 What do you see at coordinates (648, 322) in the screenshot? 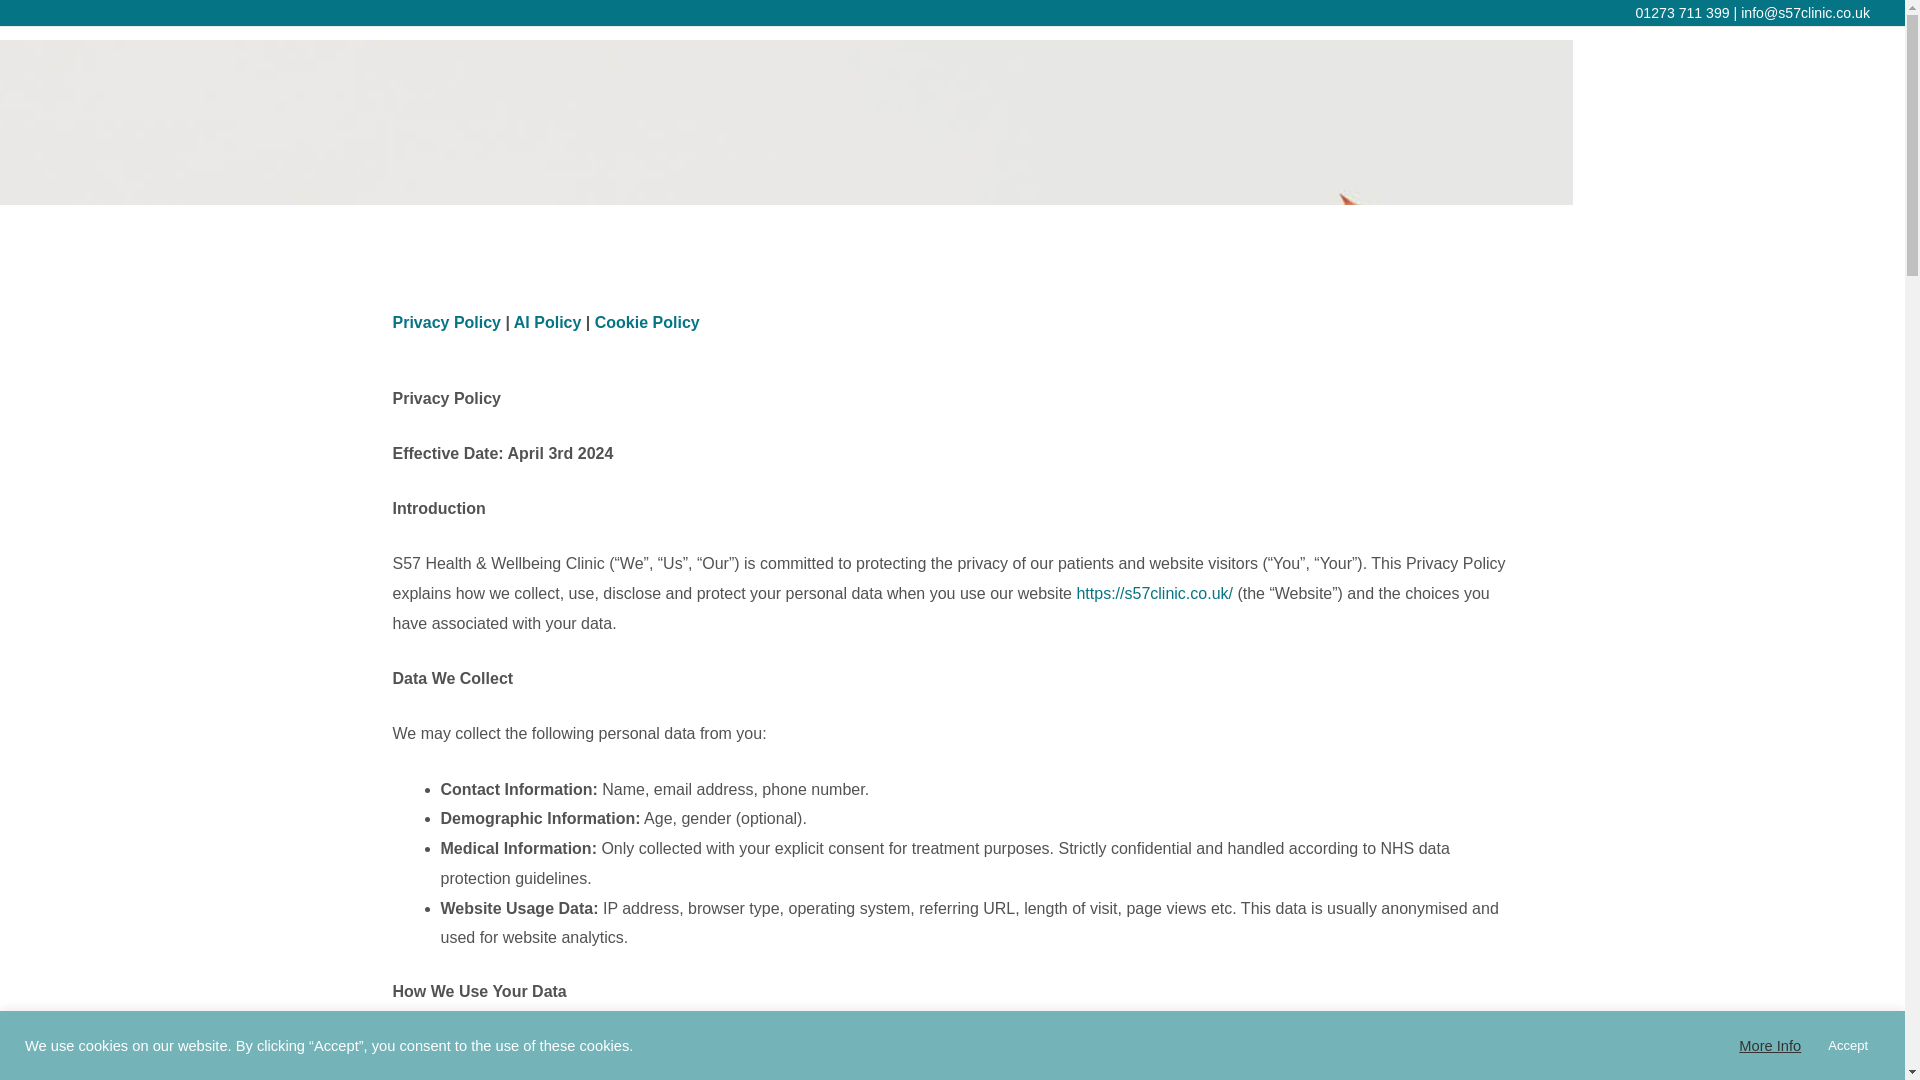
I see `Cookie Policy` at bounding box center [648, 322].